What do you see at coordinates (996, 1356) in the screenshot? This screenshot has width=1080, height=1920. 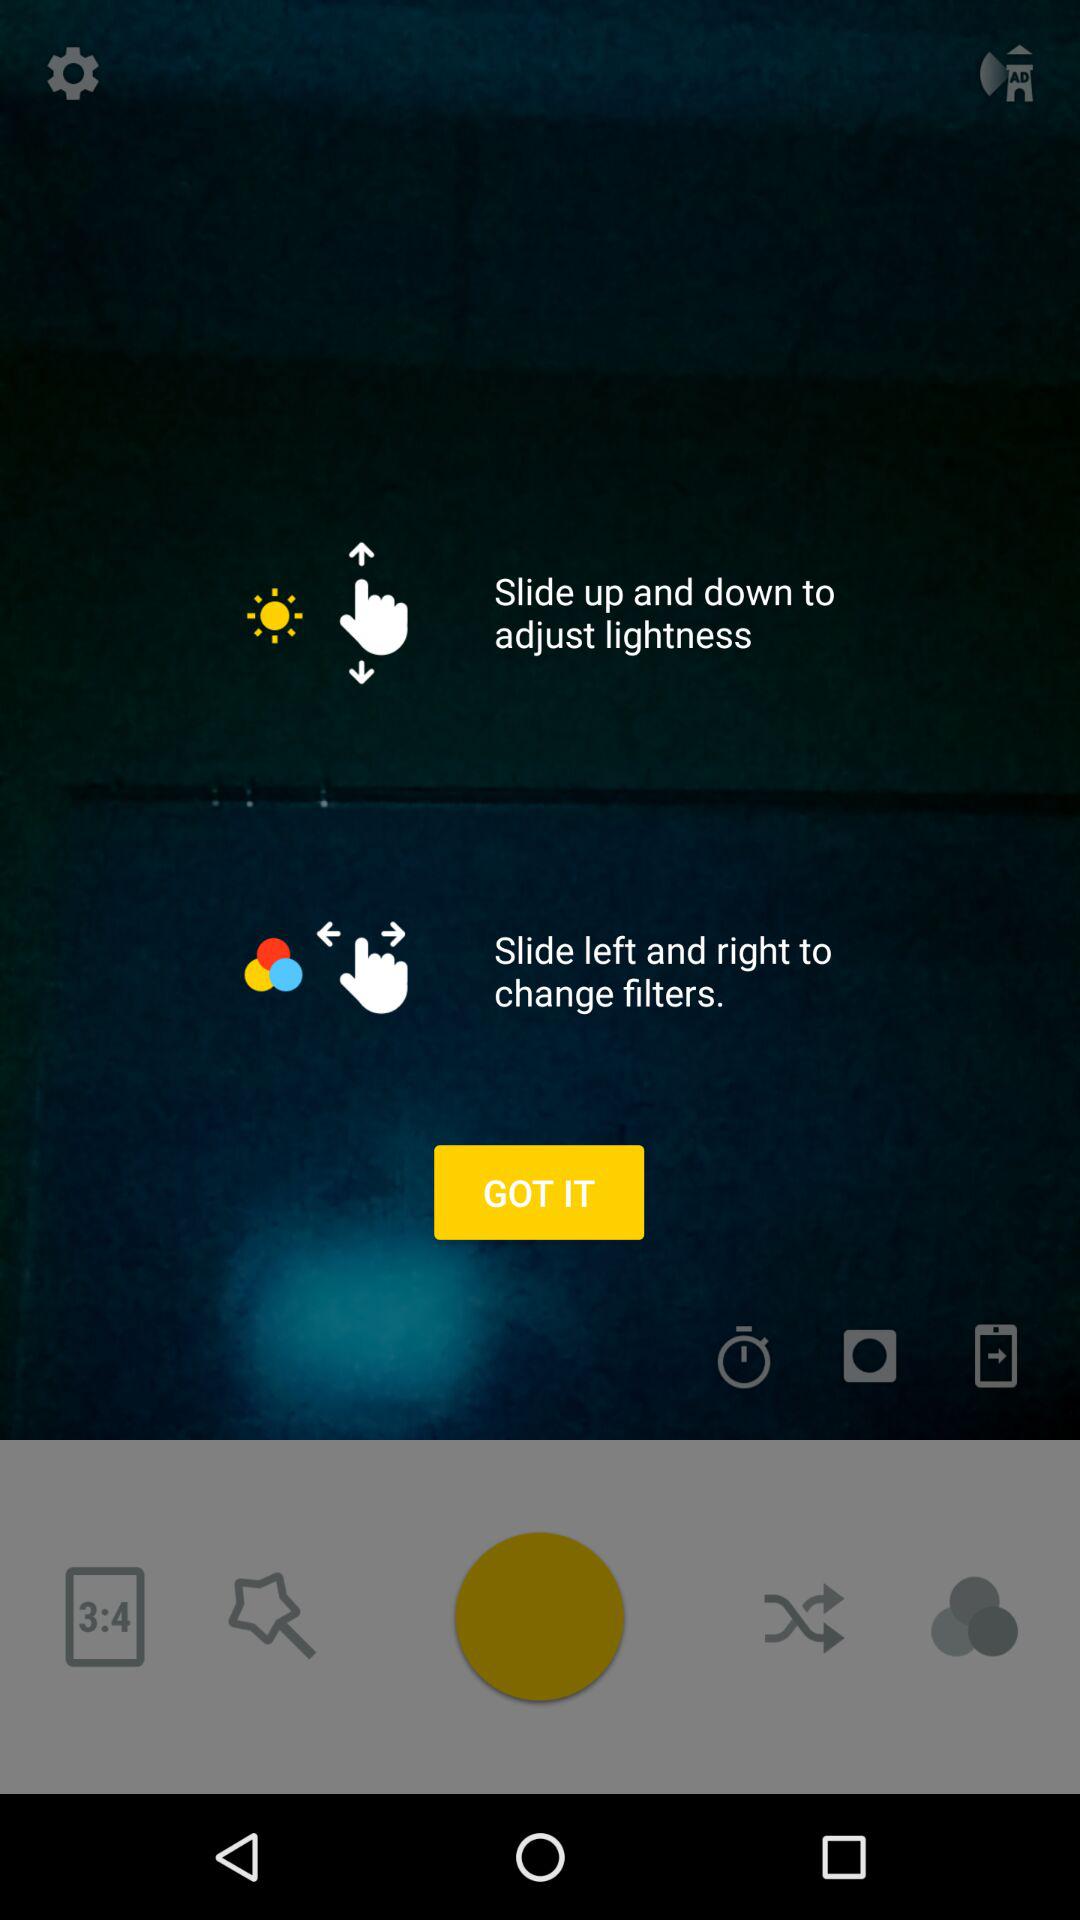 I see `charge page` at bounding box center [996, 1356].